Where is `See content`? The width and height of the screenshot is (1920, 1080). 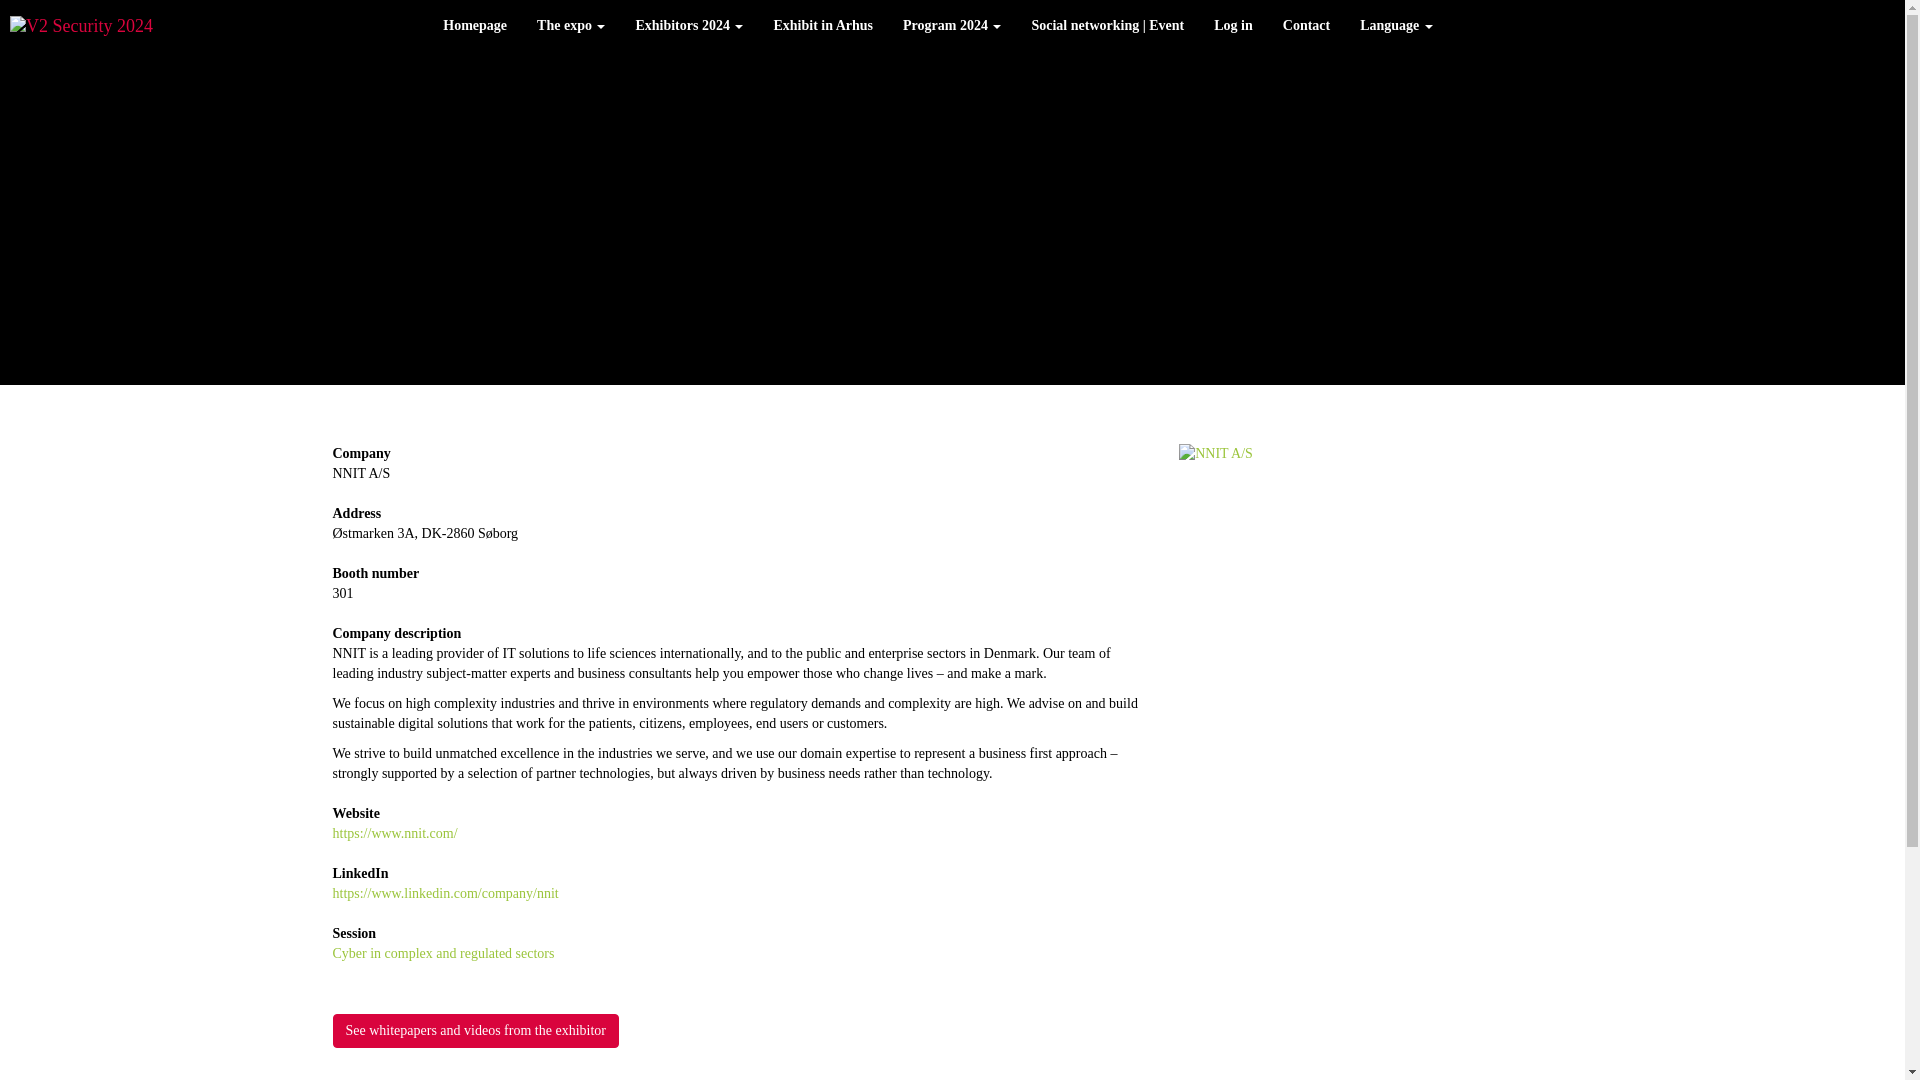
See content is located at coordinates (475, 1030).